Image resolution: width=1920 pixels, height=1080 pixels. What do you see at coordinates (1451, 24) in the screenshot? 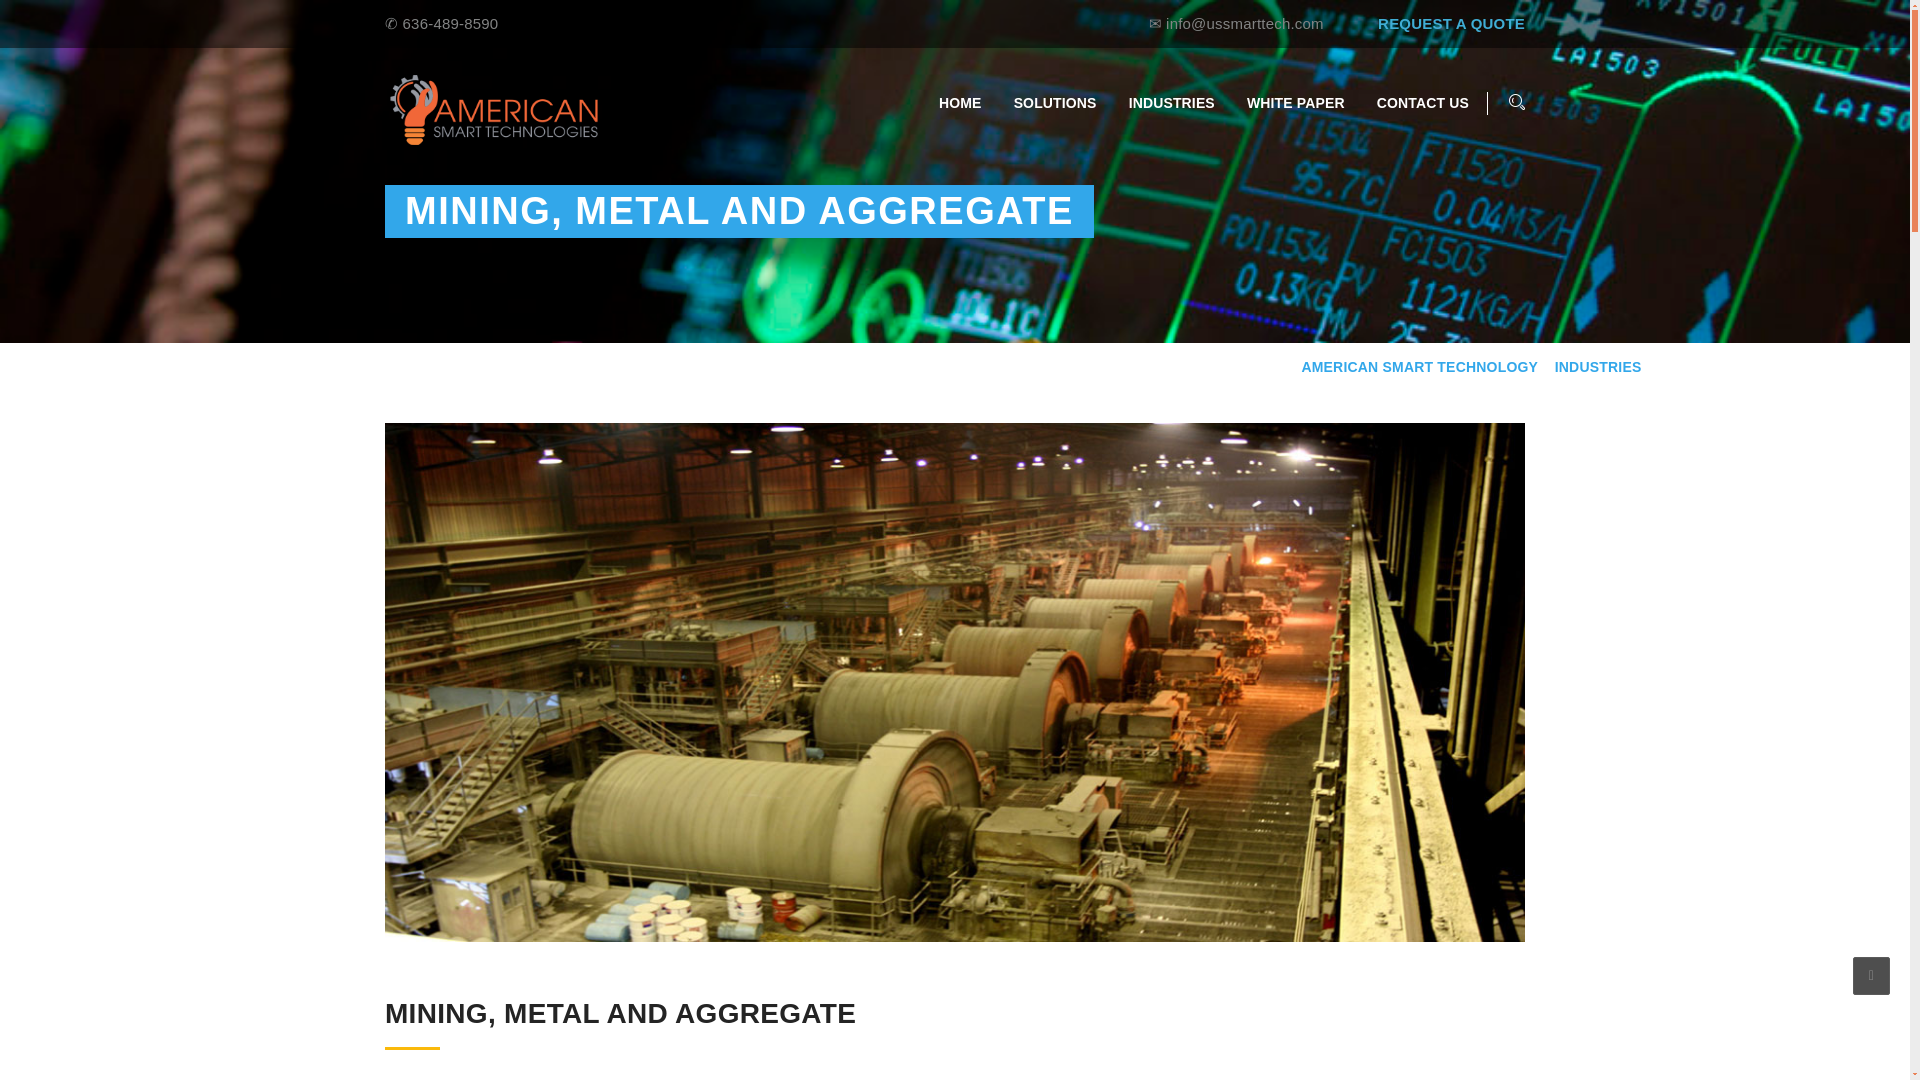
I see `REQUEST A QUOTE` at bounding box center [1451, 24].